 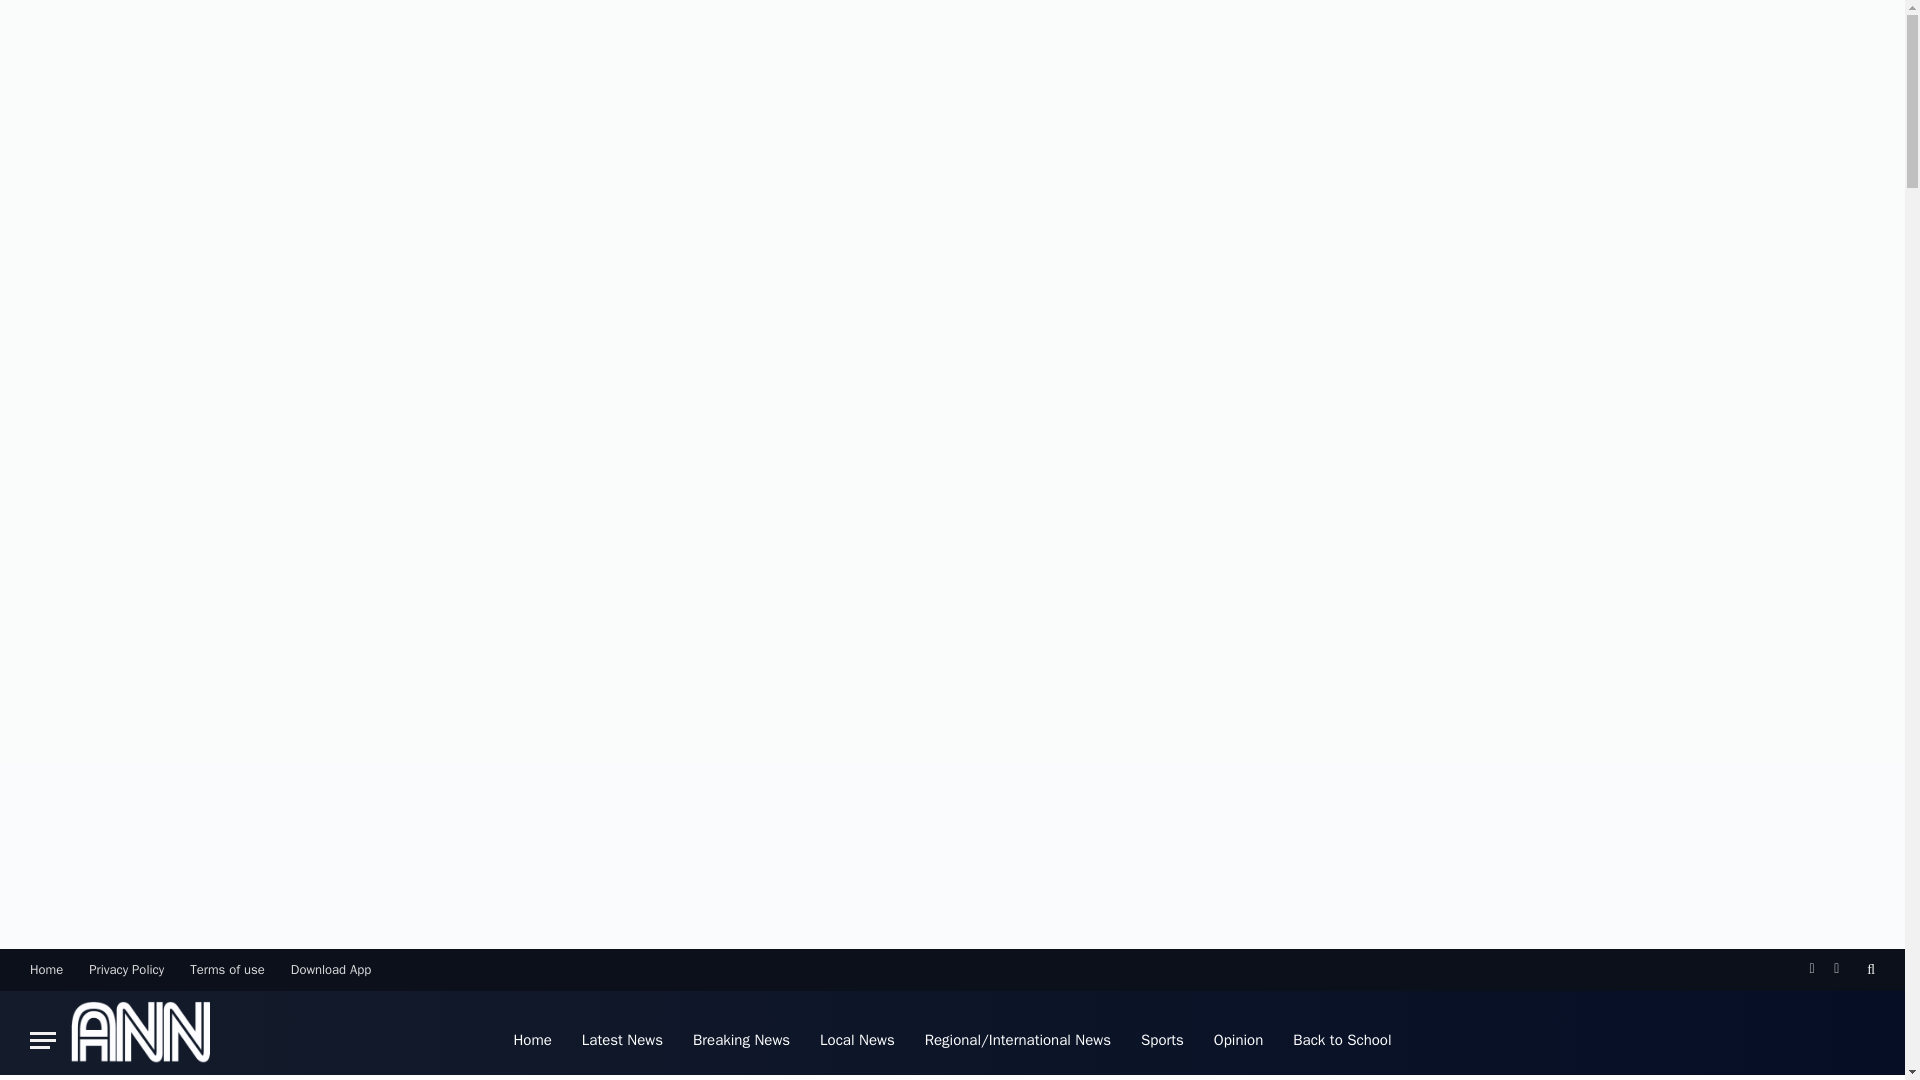 I want to click on Asberth News Network, so click(x=140, y=1035).